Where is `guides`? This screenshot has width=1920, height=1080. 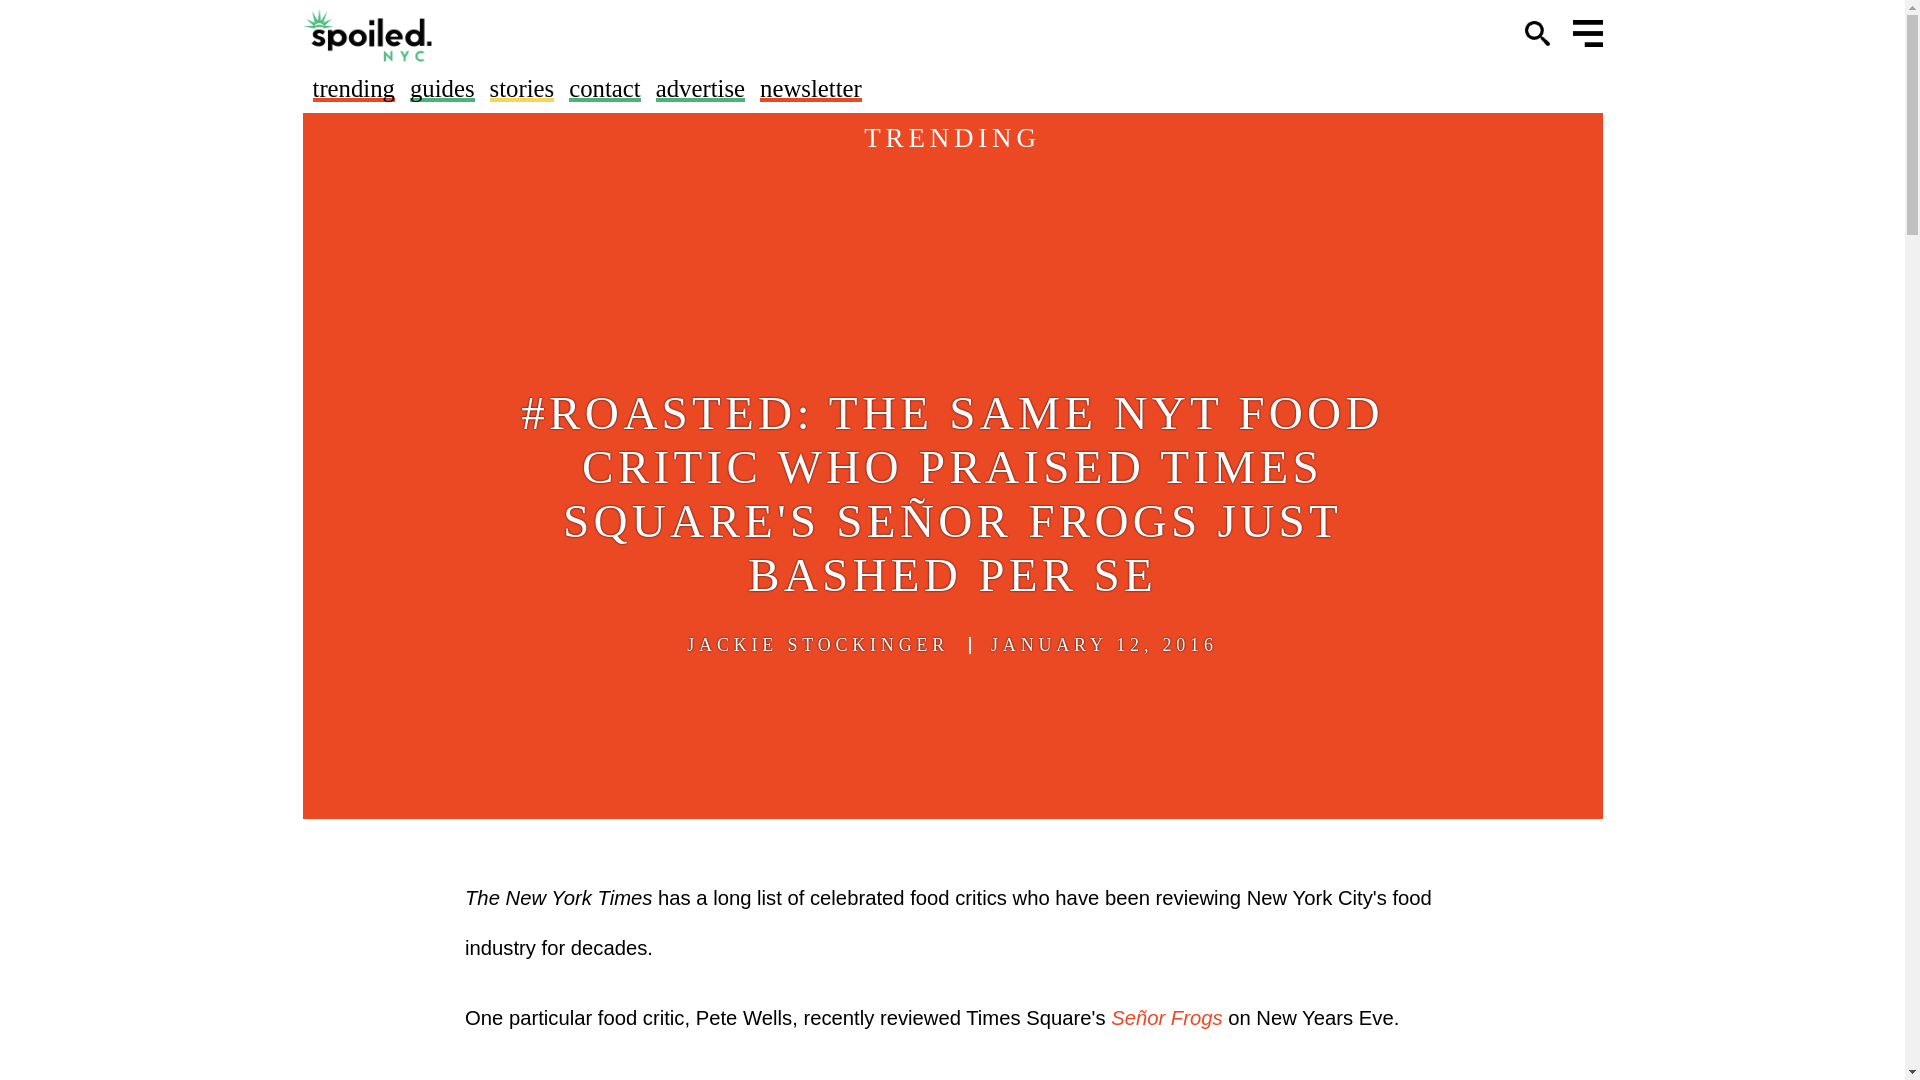
guides is located at coordinates (442, 88).